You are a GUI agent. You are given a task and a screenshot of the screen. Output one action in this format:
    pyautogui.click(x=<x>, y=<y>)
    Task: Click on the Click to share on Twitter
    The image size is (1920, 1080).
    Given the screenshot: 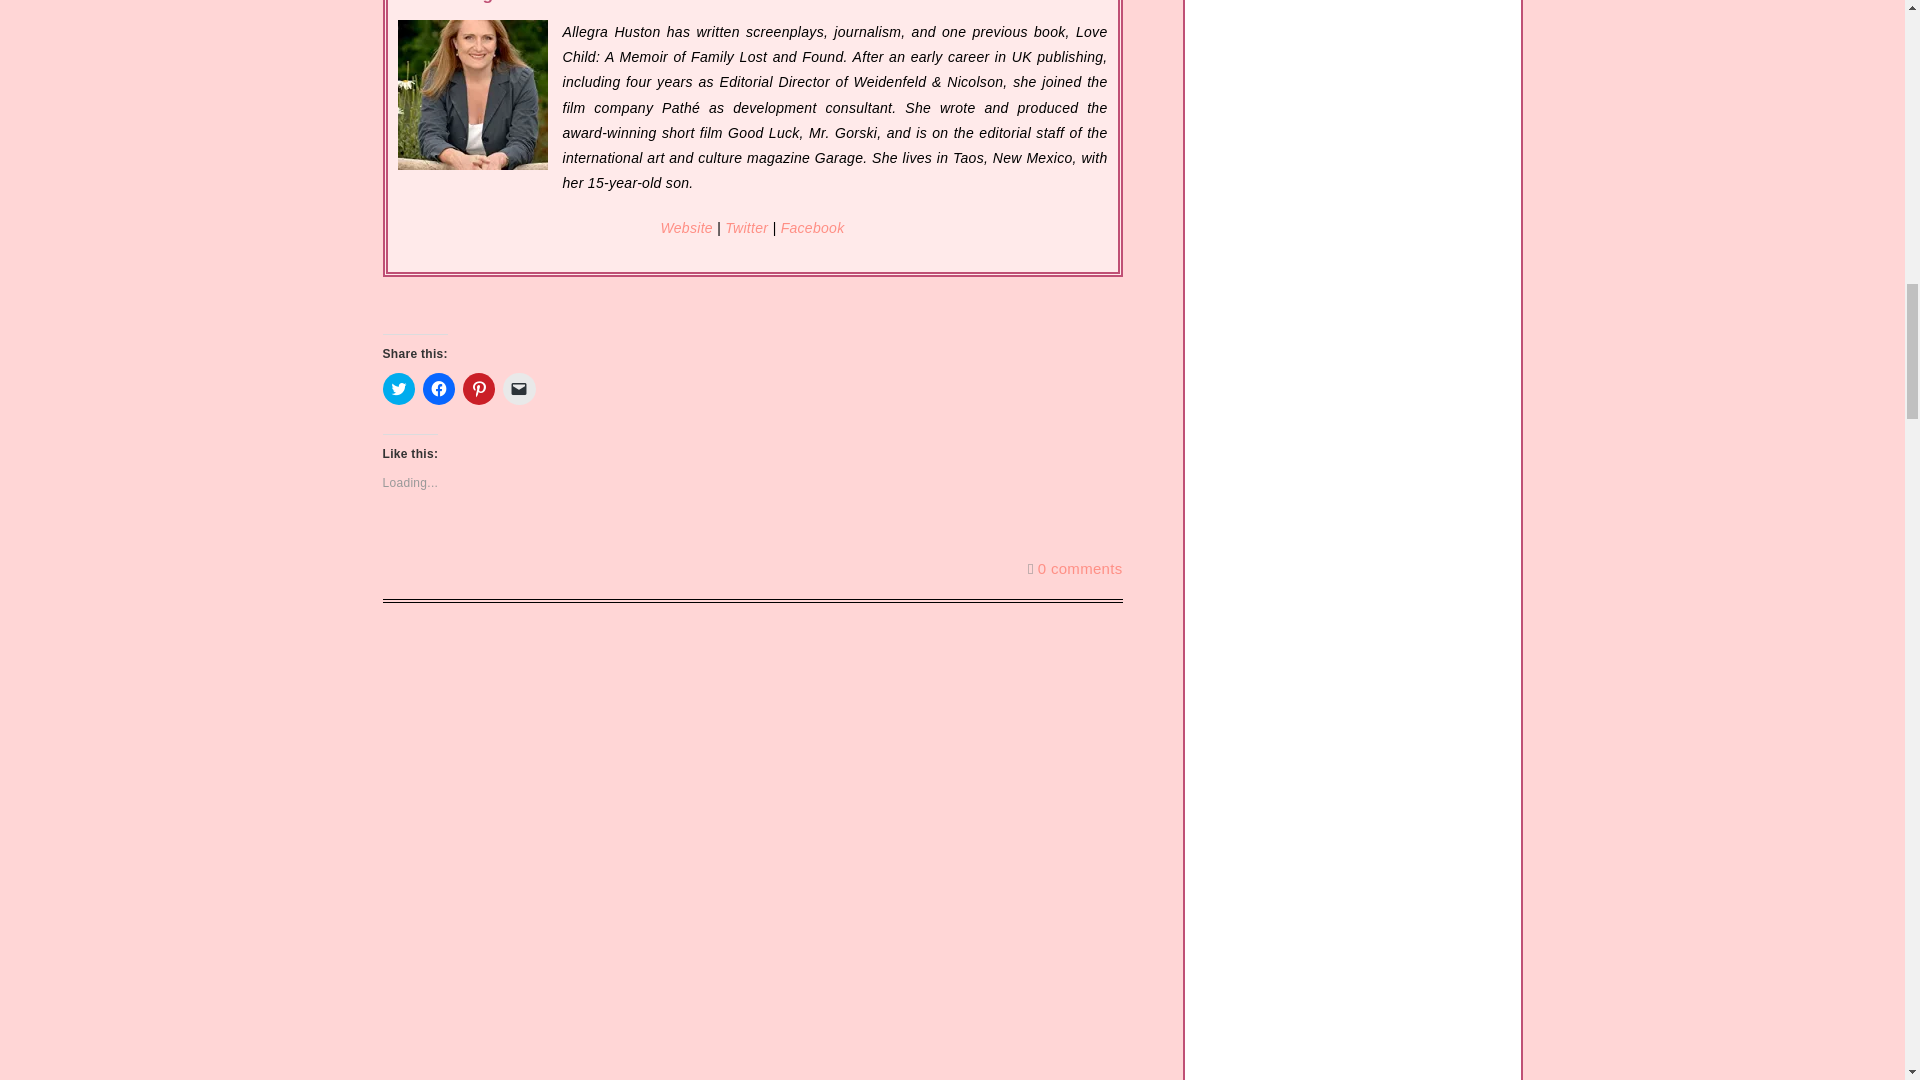 What is the action you would take?
    pyautogui.click(x=398, y=388)
    